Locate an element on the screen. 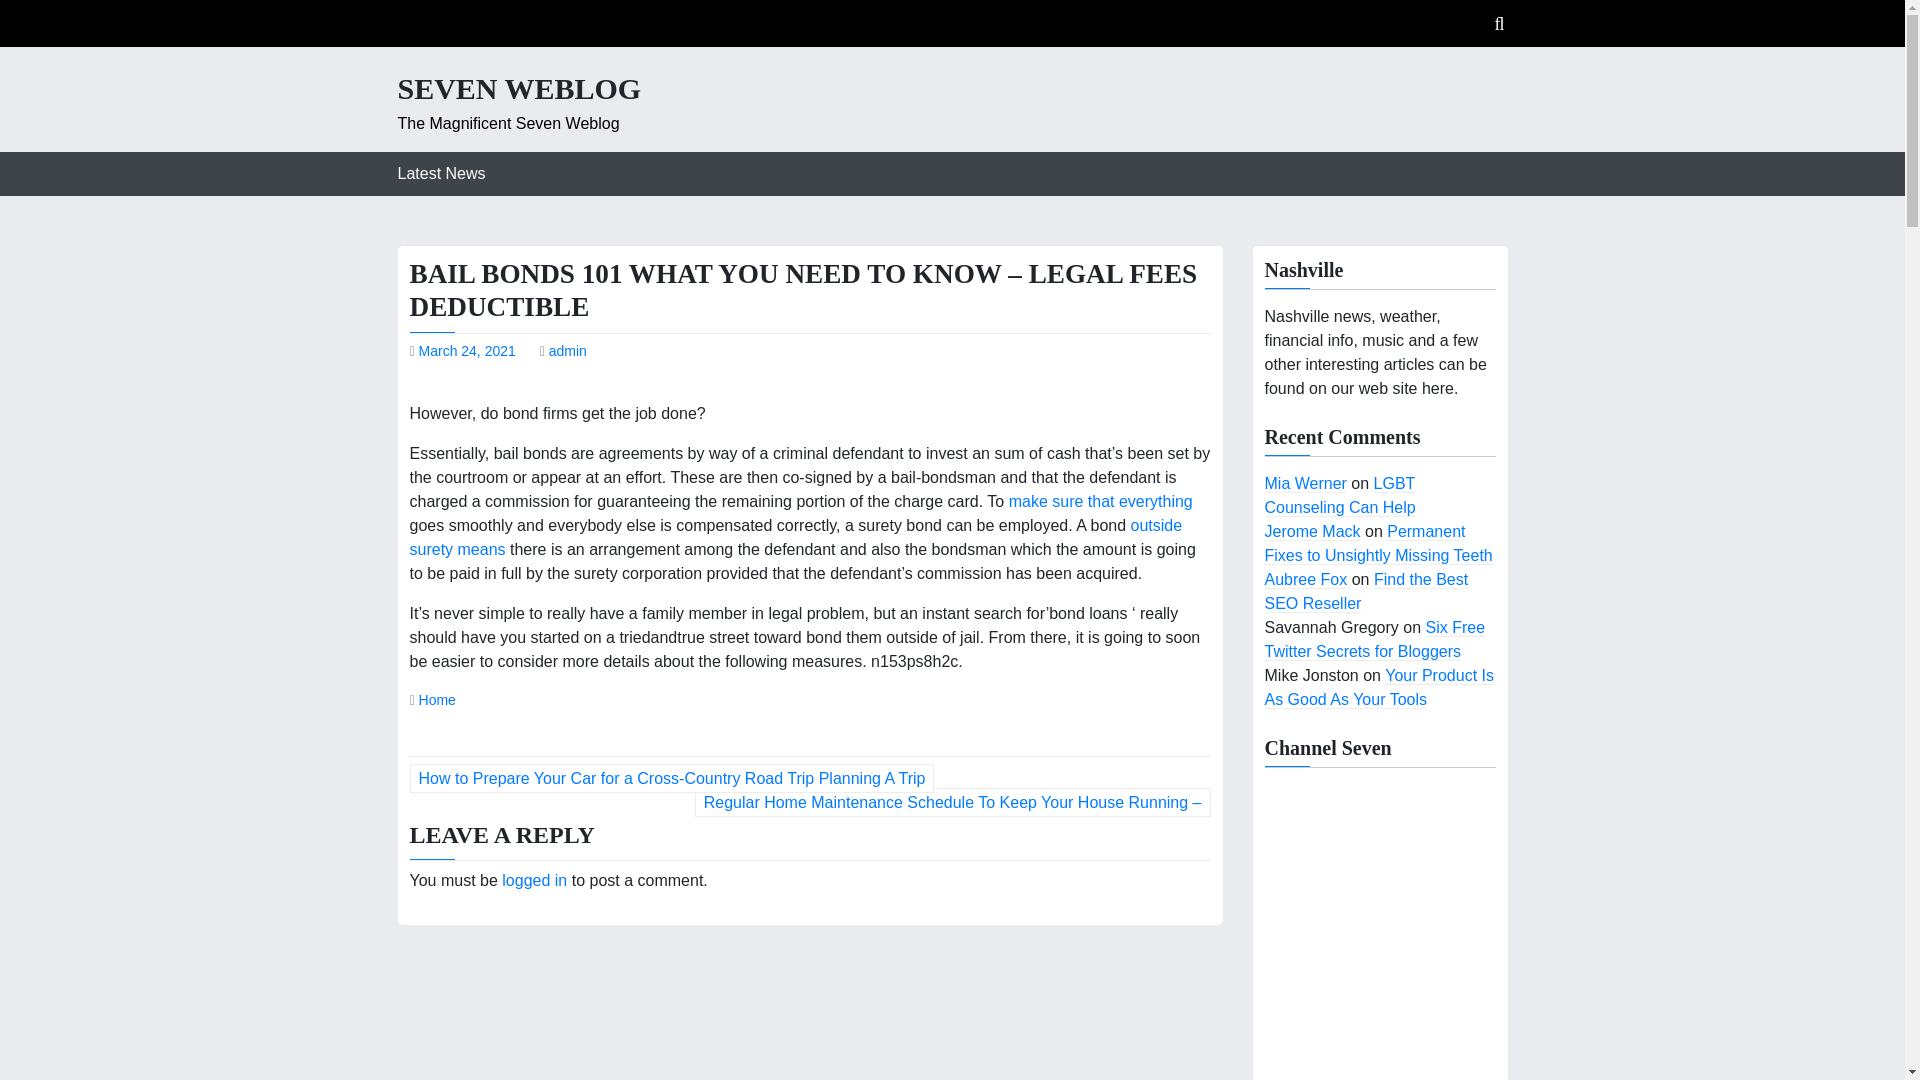 Image resolution: width=1920 pixels, height=1080 pixels. March 24, 2021 is located at coordinates (467, 350).